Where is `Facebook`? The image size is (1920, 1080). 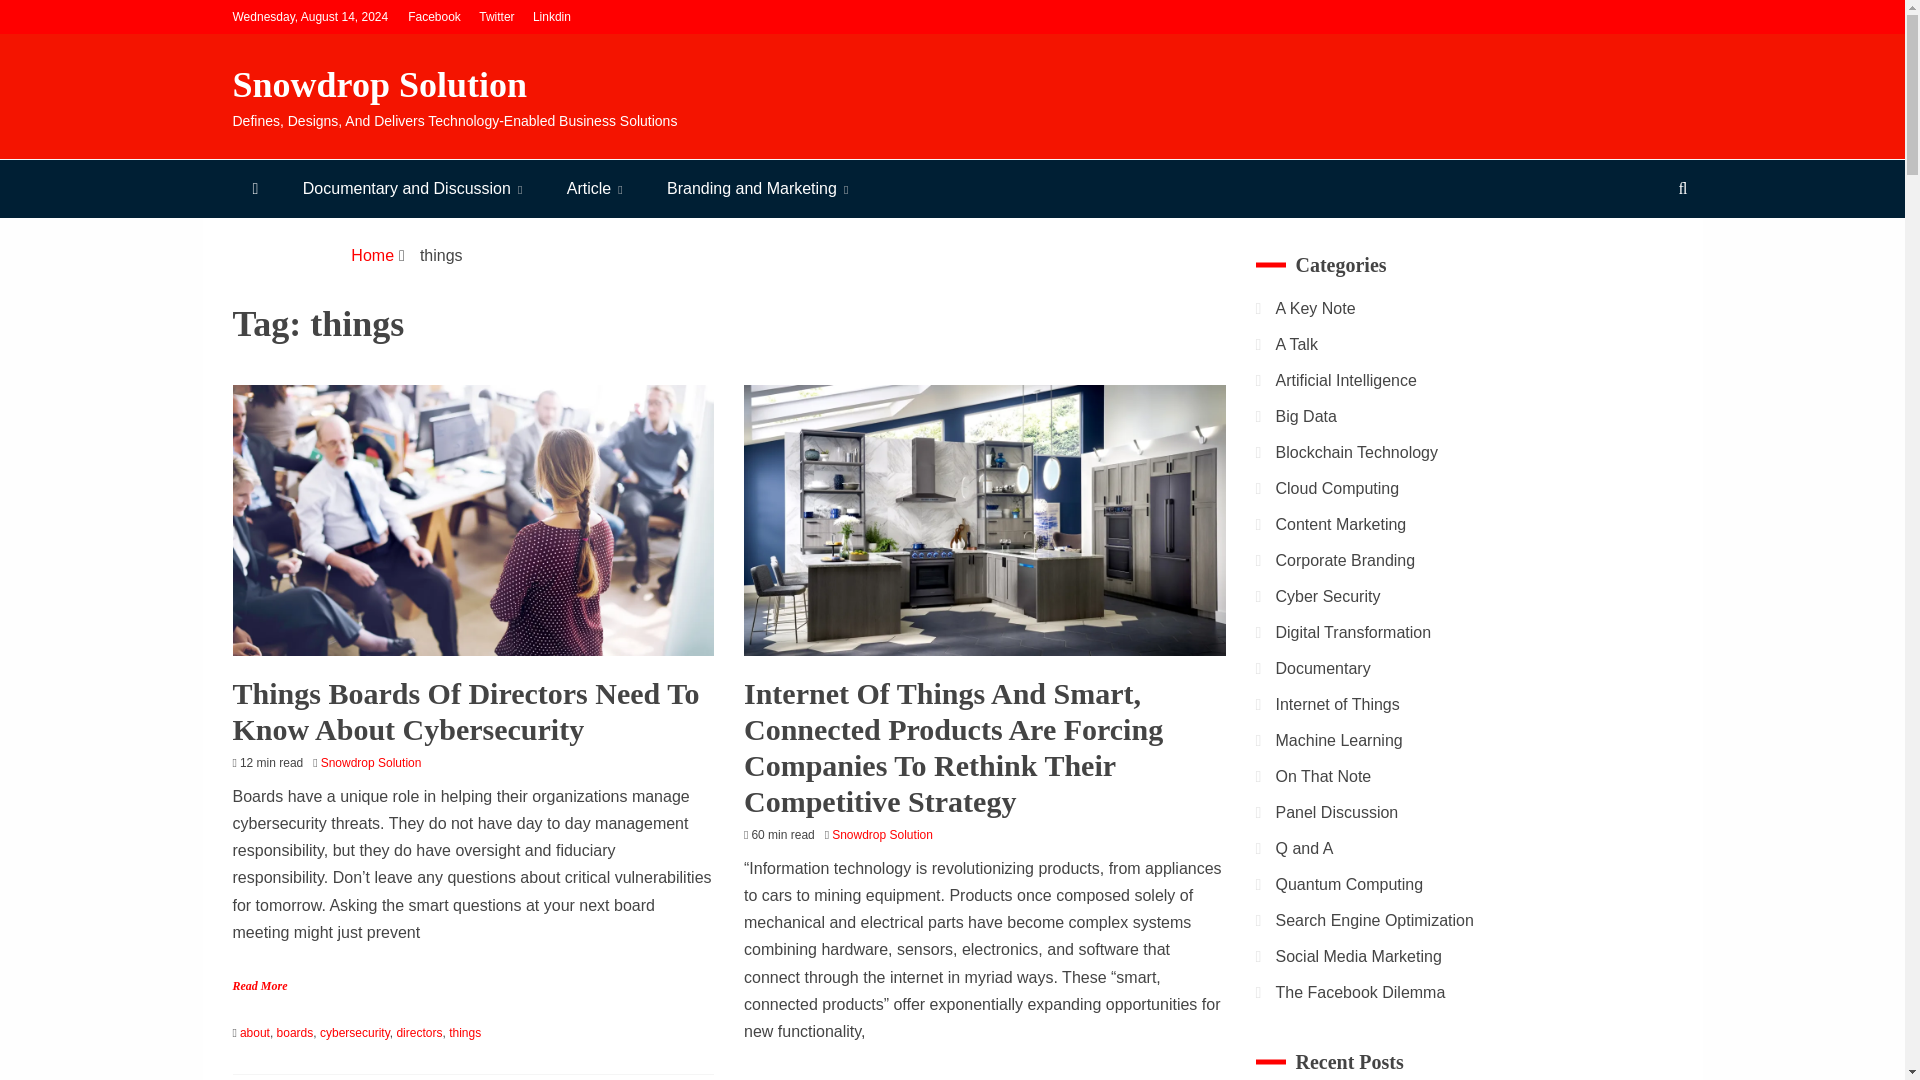
Facebook is located at coordinates (434, 16).